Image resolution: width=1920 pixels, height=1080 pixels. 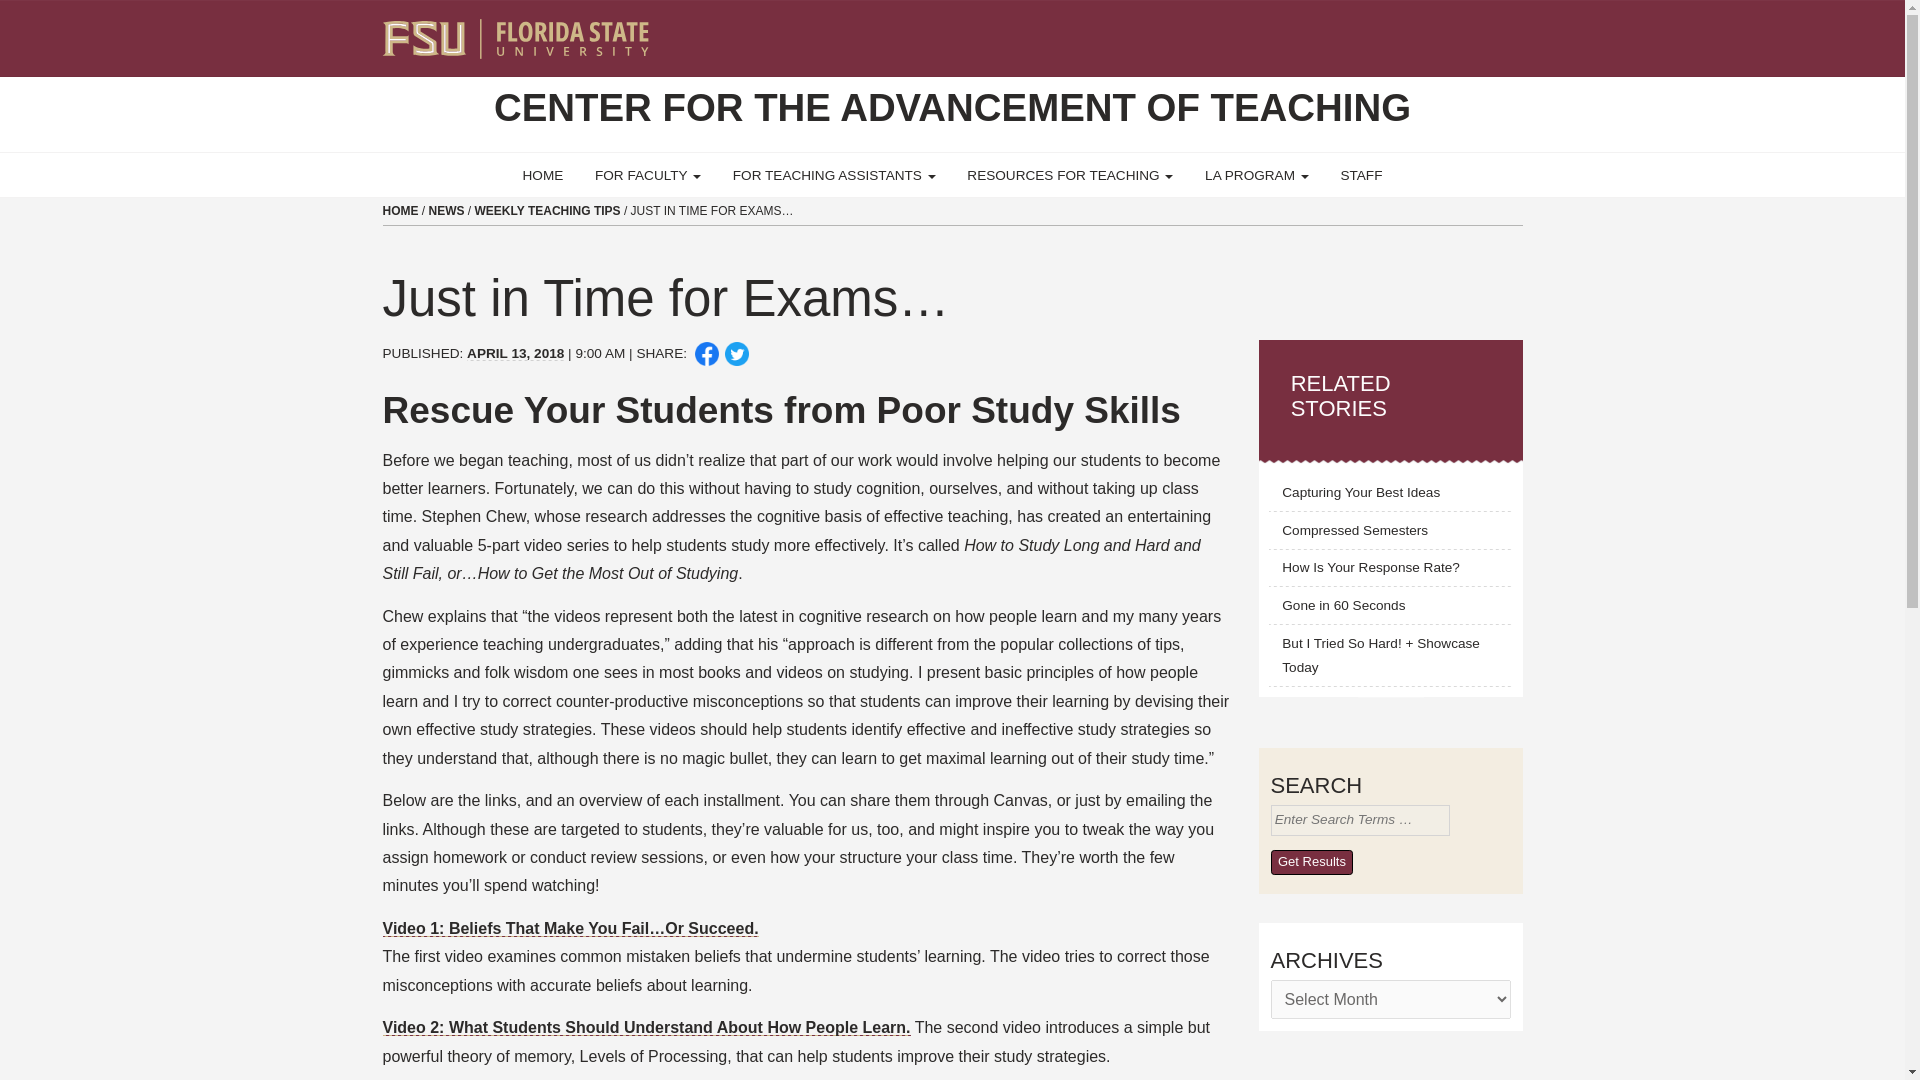 I want to click on FSU Webmail, so click(x=1466, y=30).